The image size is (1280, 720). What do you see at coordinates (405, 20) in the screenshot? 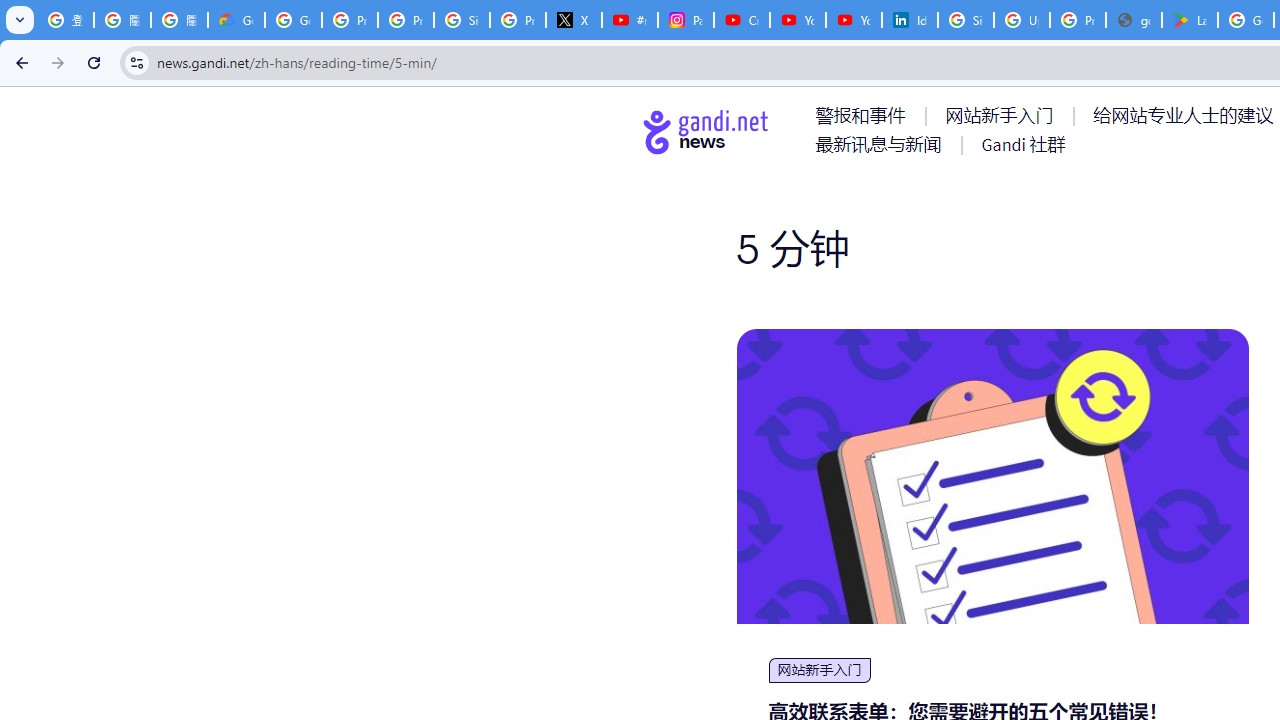
I see `Privacy Help Center - Policies Help` at bounding box center [405, 20].